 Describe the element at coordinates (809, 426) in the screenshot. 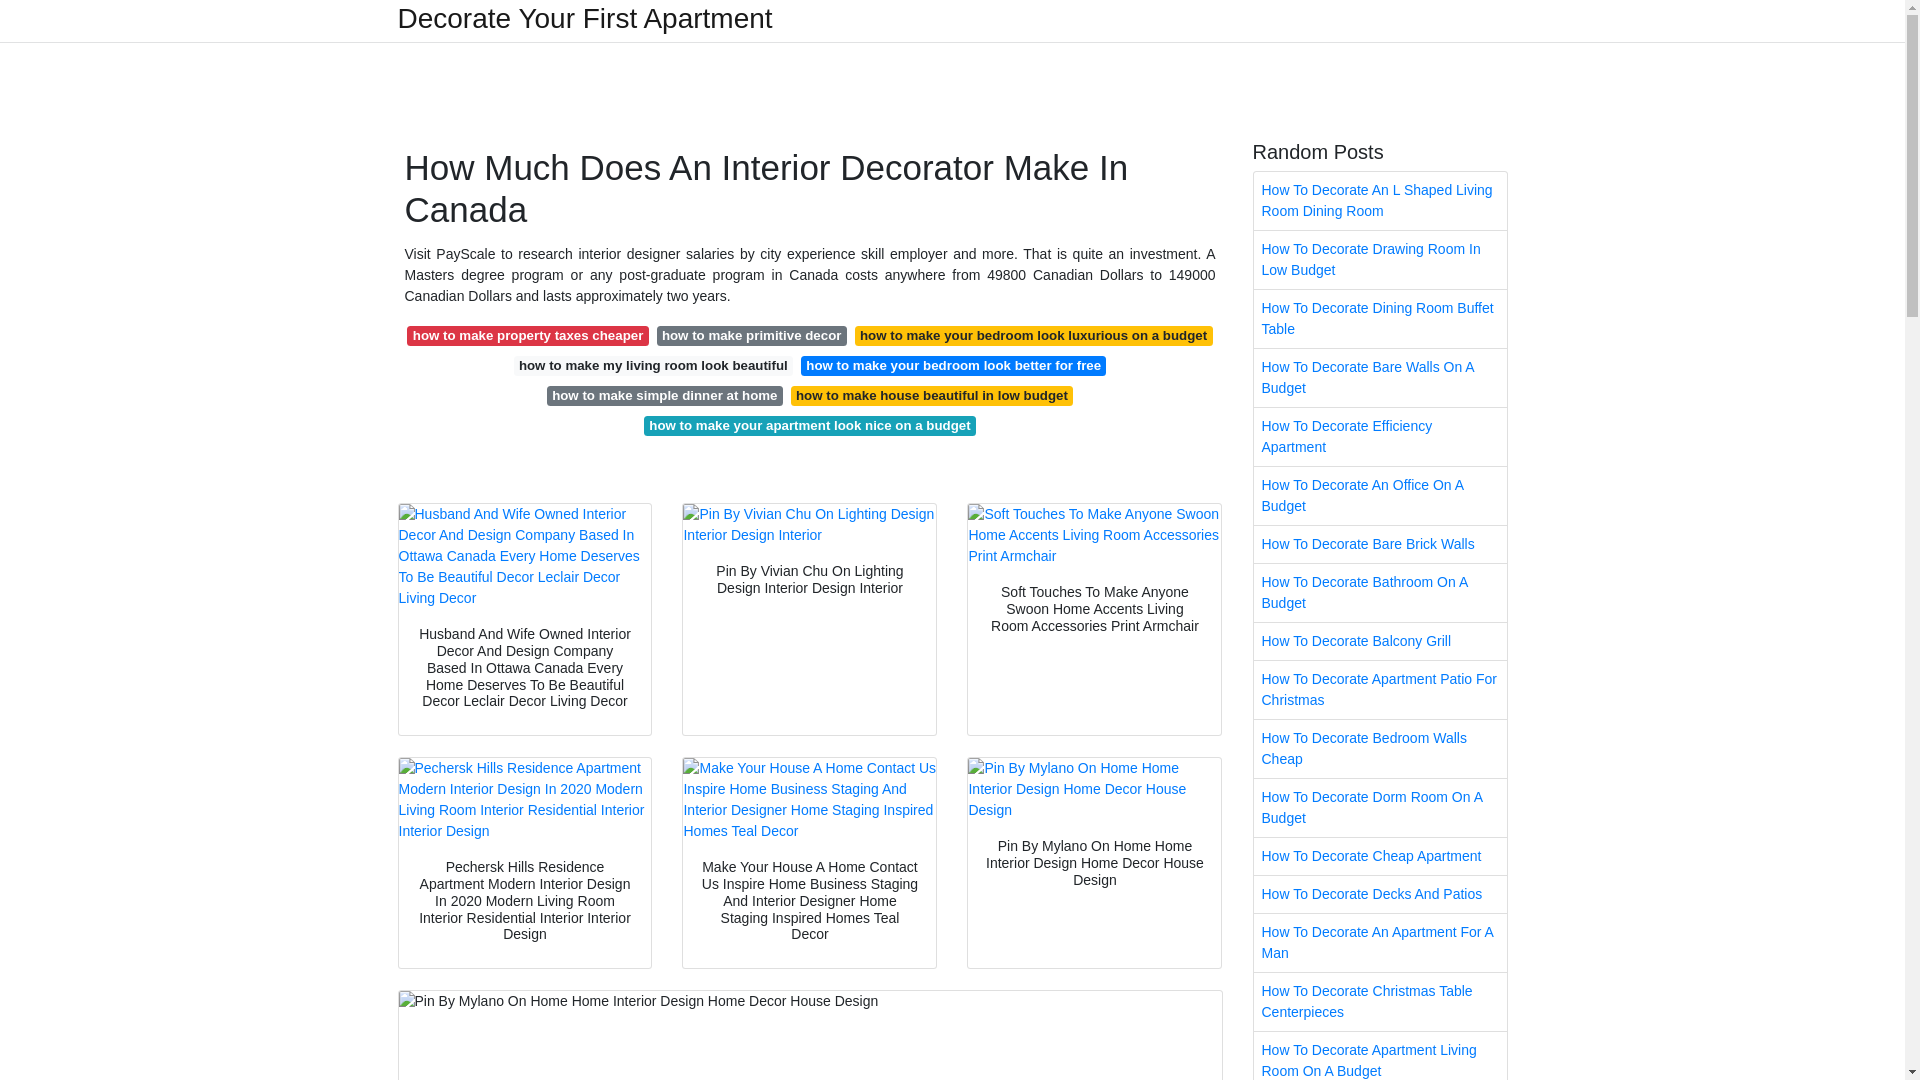

I see `how to make your apartment look nice on a budget` at that location.